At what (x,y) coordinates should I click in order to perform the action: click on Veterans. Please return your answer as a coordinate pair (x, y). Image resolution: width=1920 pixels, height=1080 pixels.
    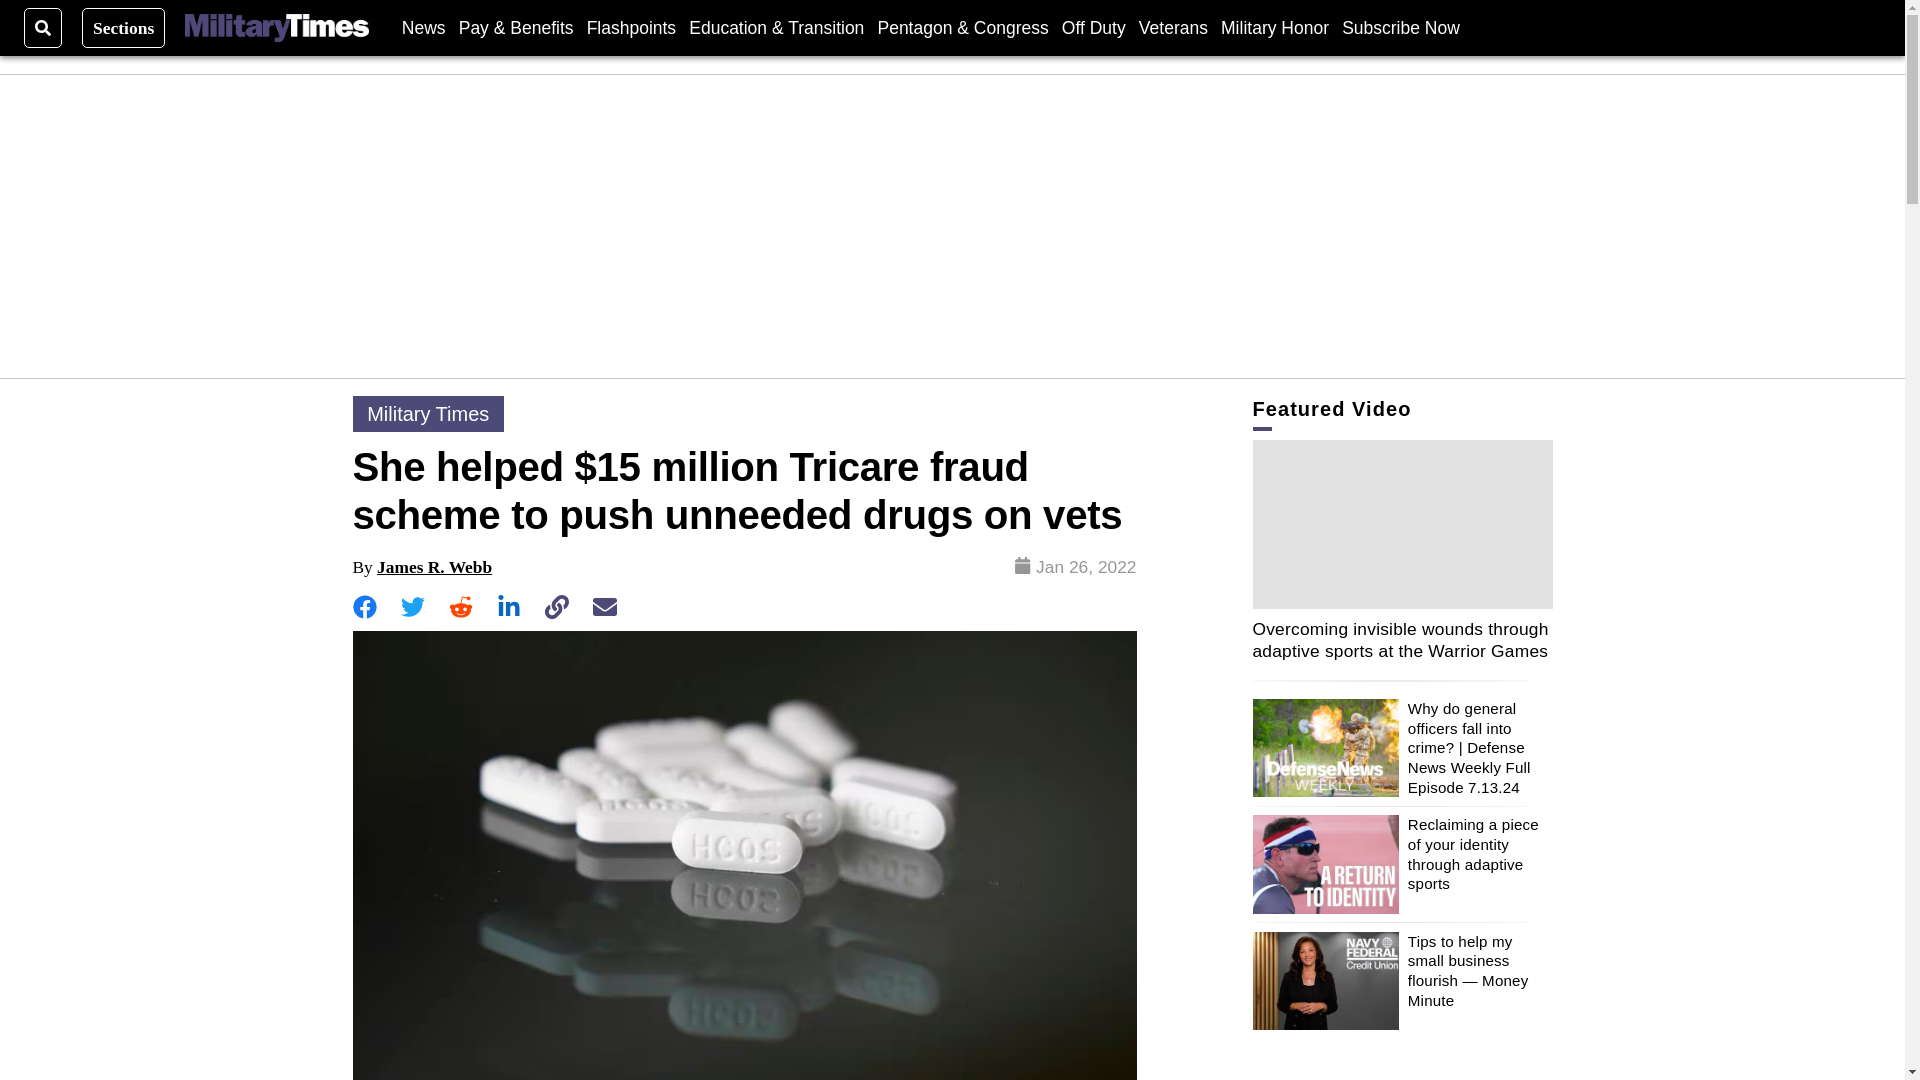
    Looking at the image, I should click on (1172, 27).